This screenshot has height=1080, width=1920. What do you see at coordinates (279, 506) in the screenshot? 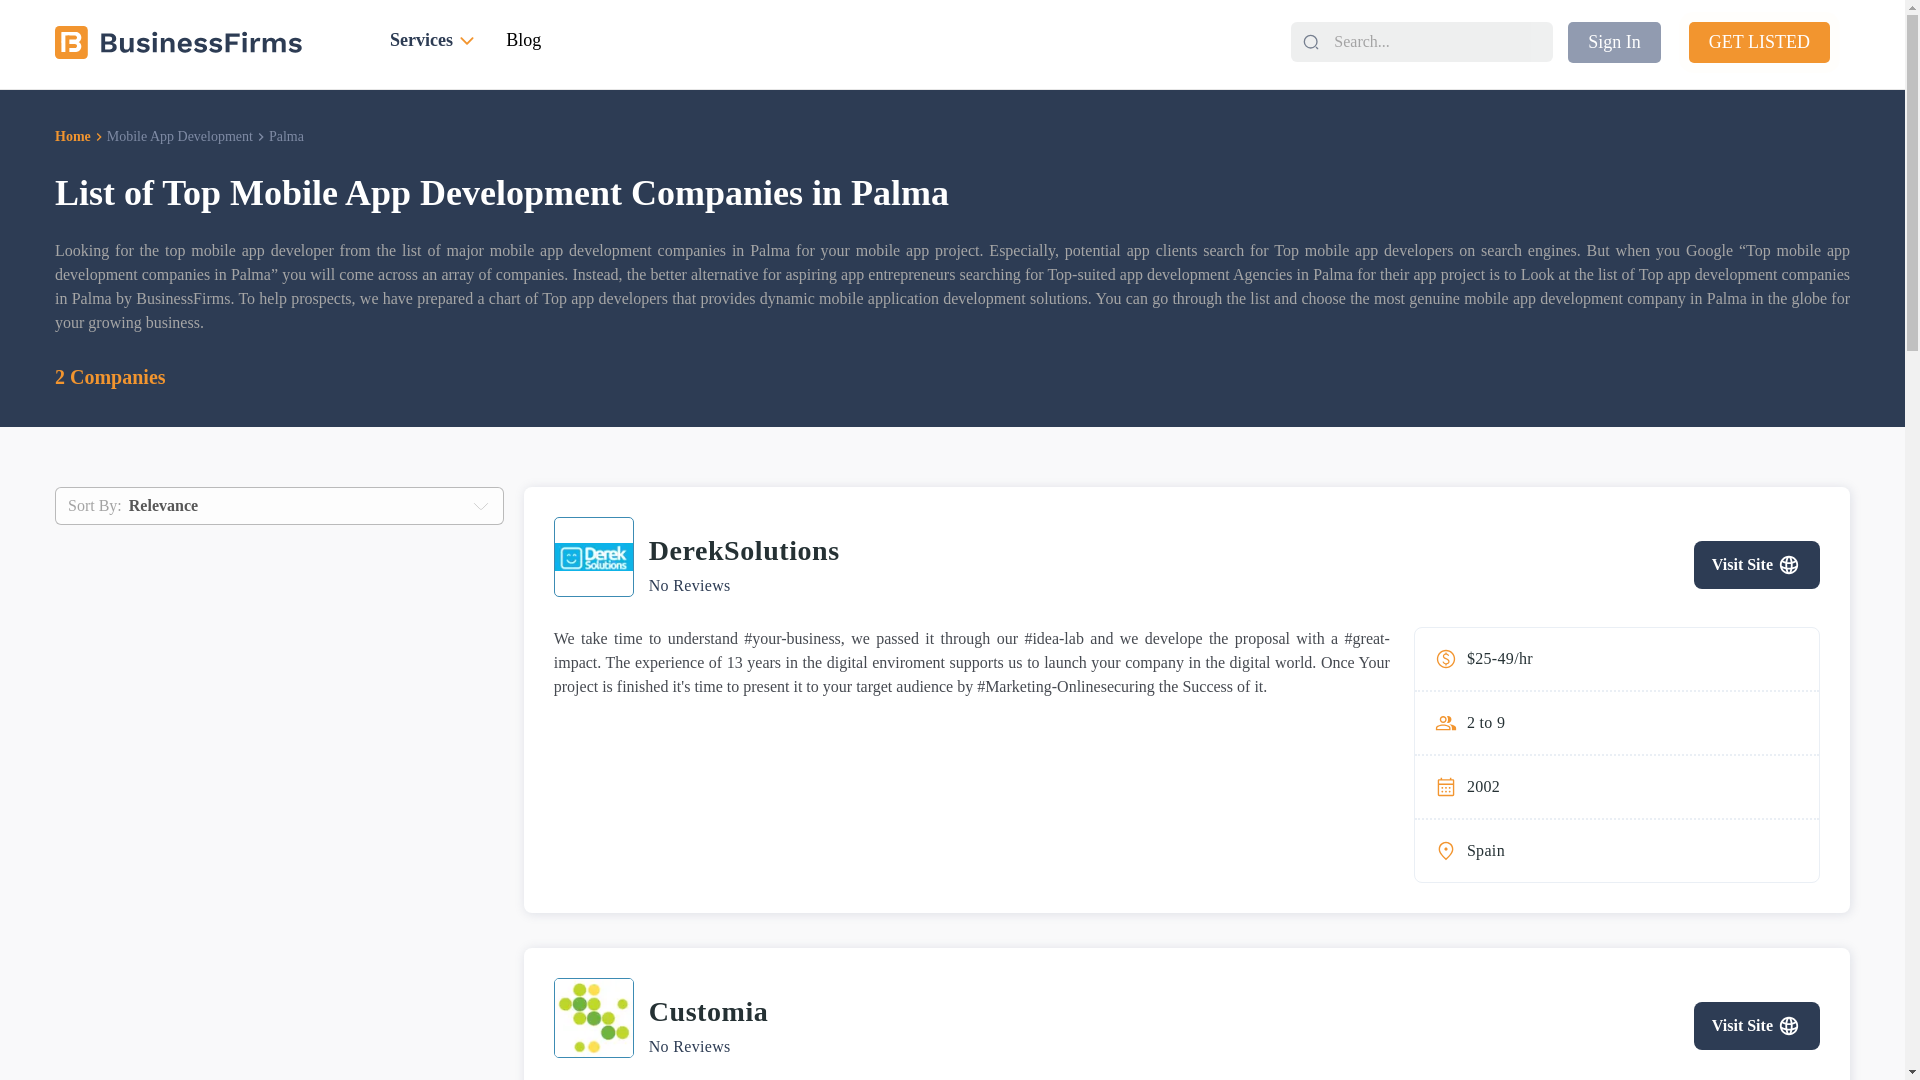
I see `Sort By: Relevance` at bounding box center [279, 506].